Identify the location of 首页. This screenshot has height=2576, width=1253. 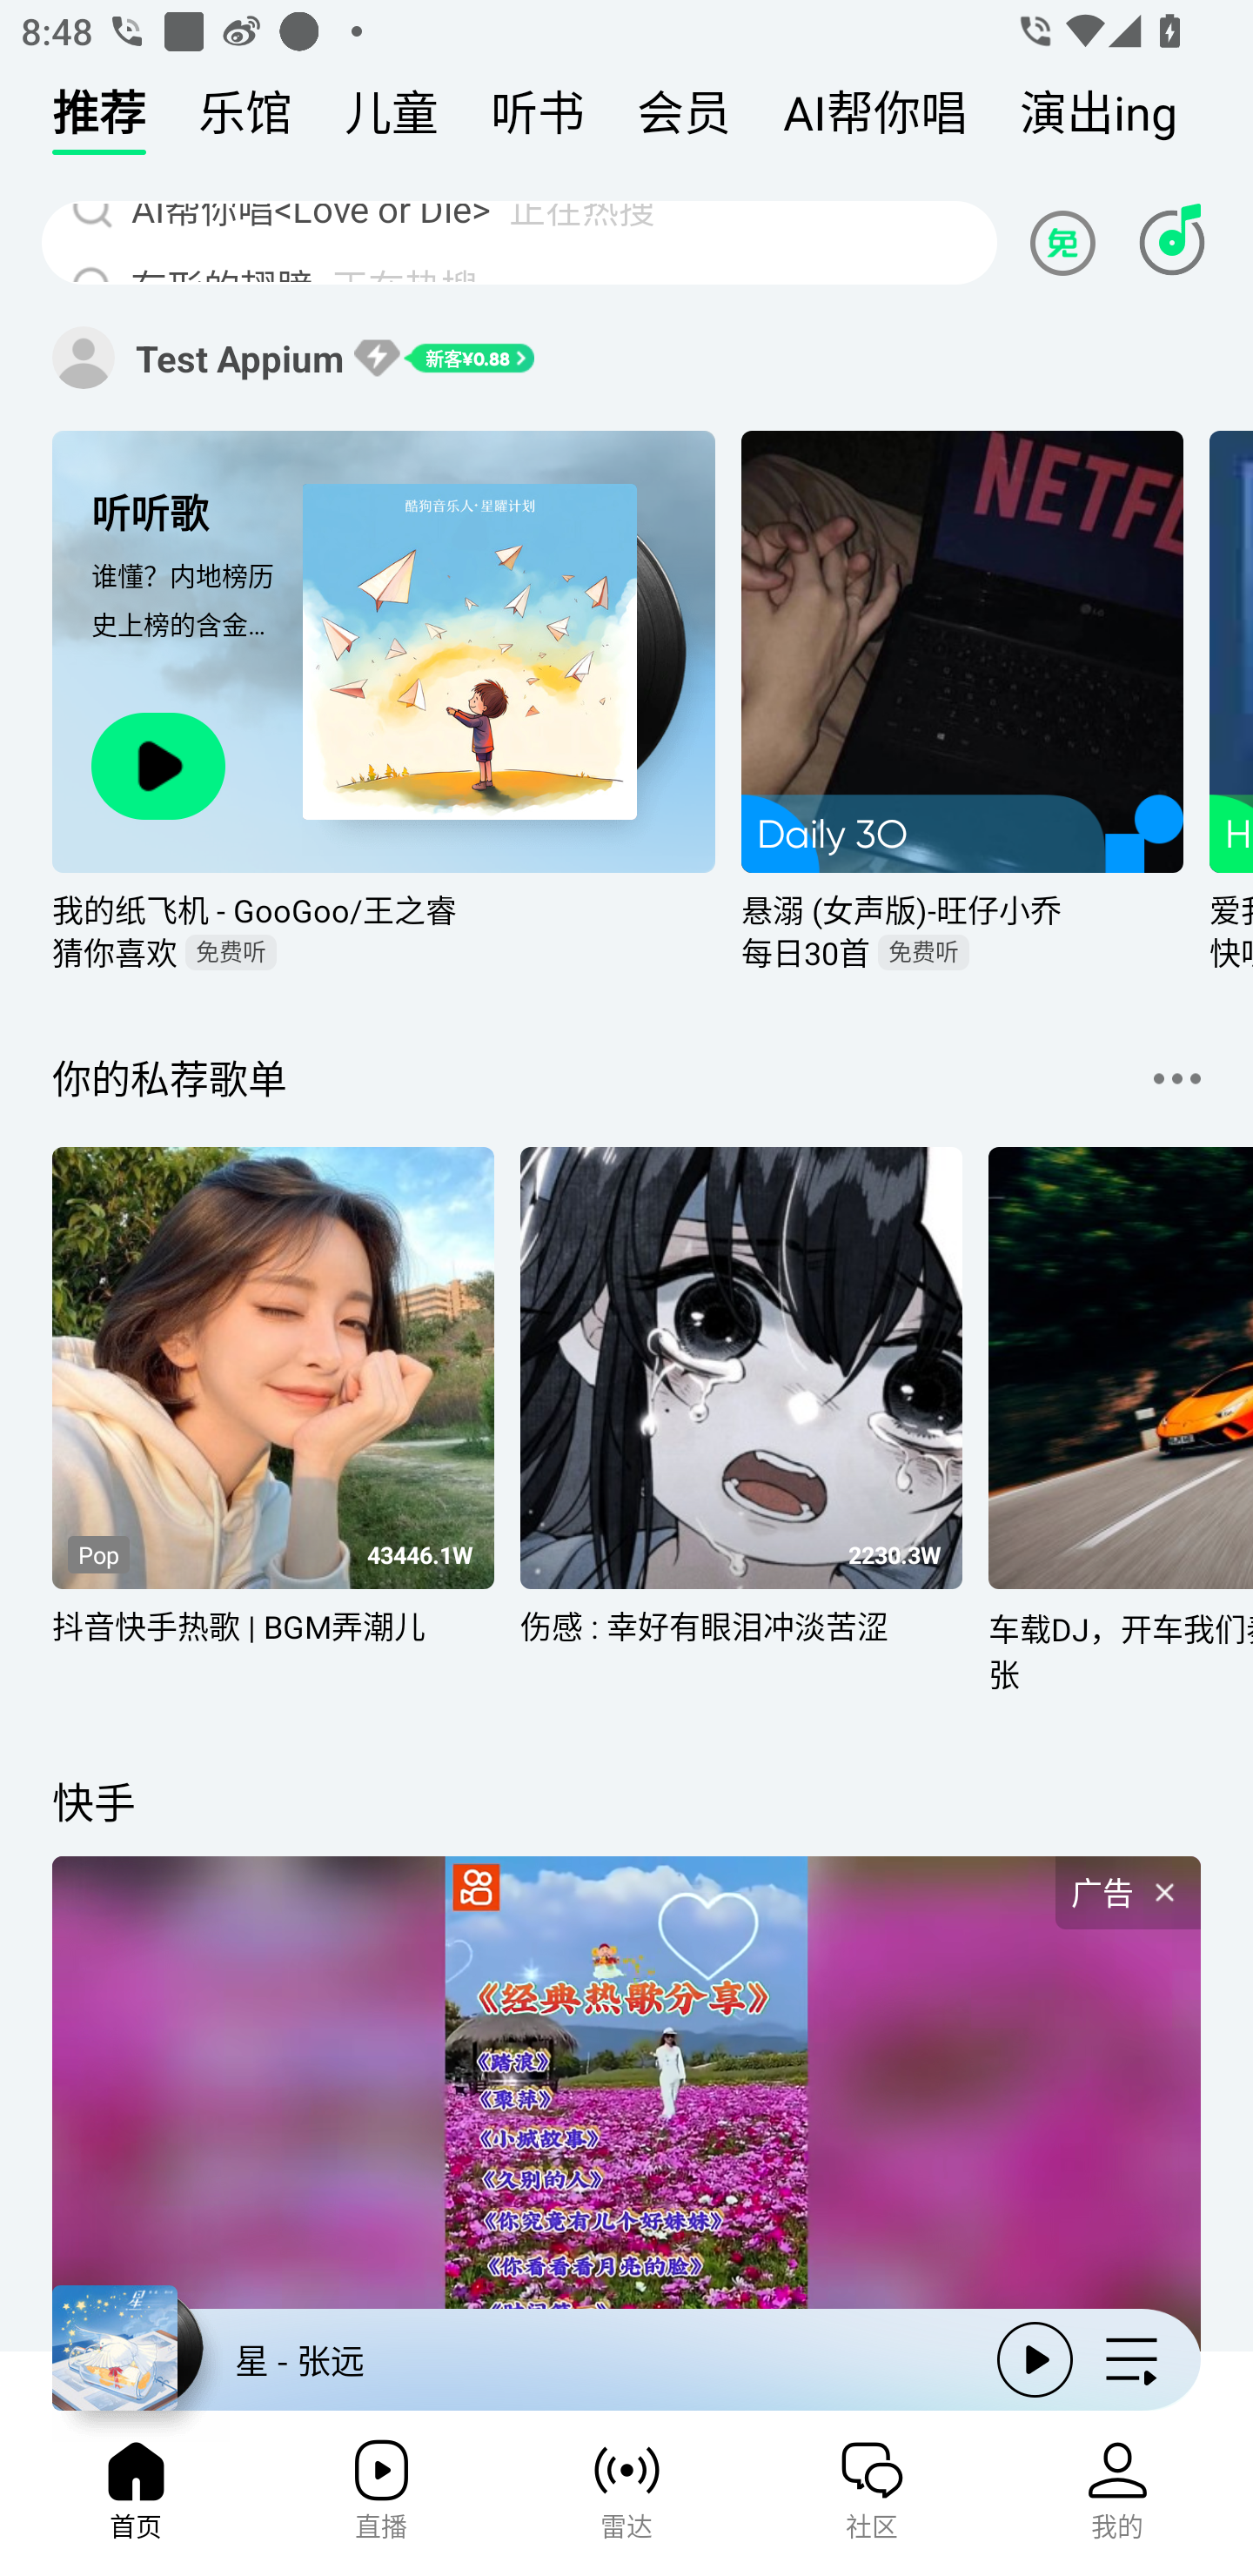
(135, 2499).